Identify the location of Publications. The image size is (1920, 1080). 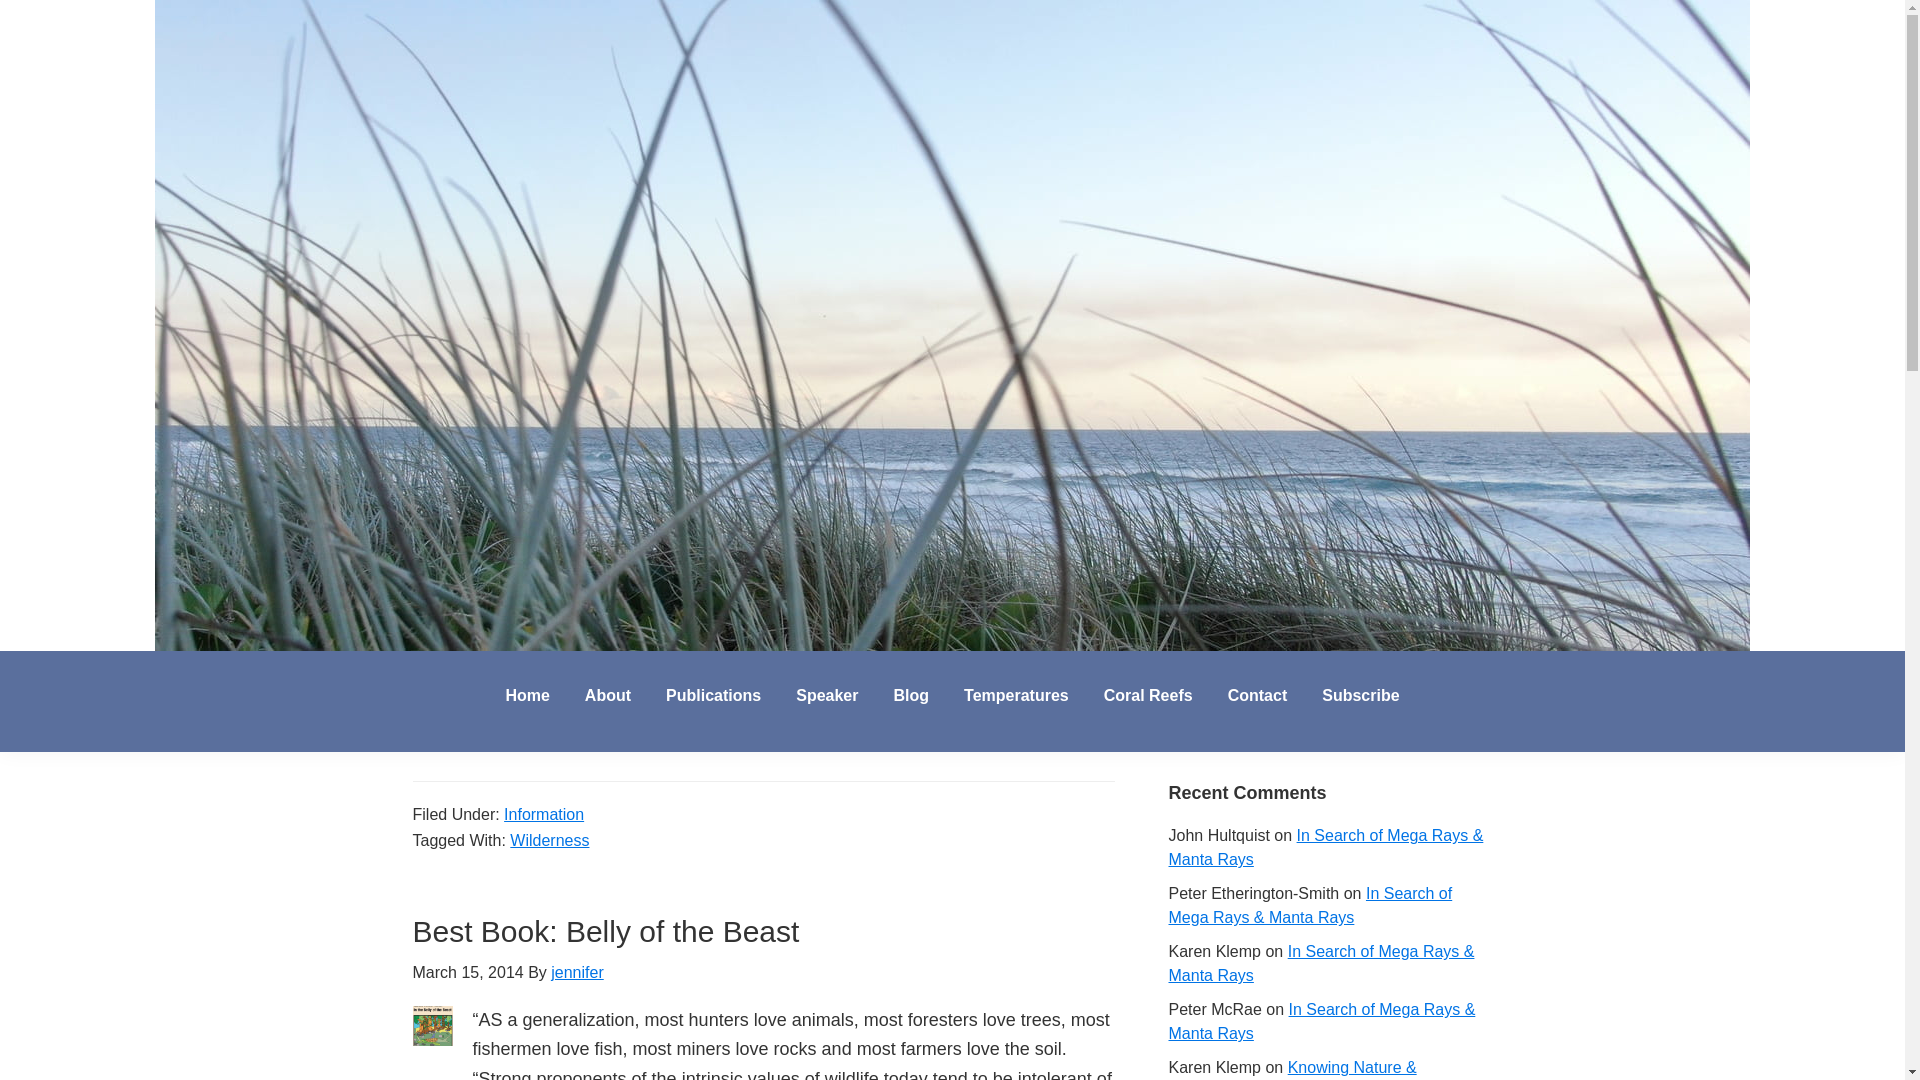
(712, 696).